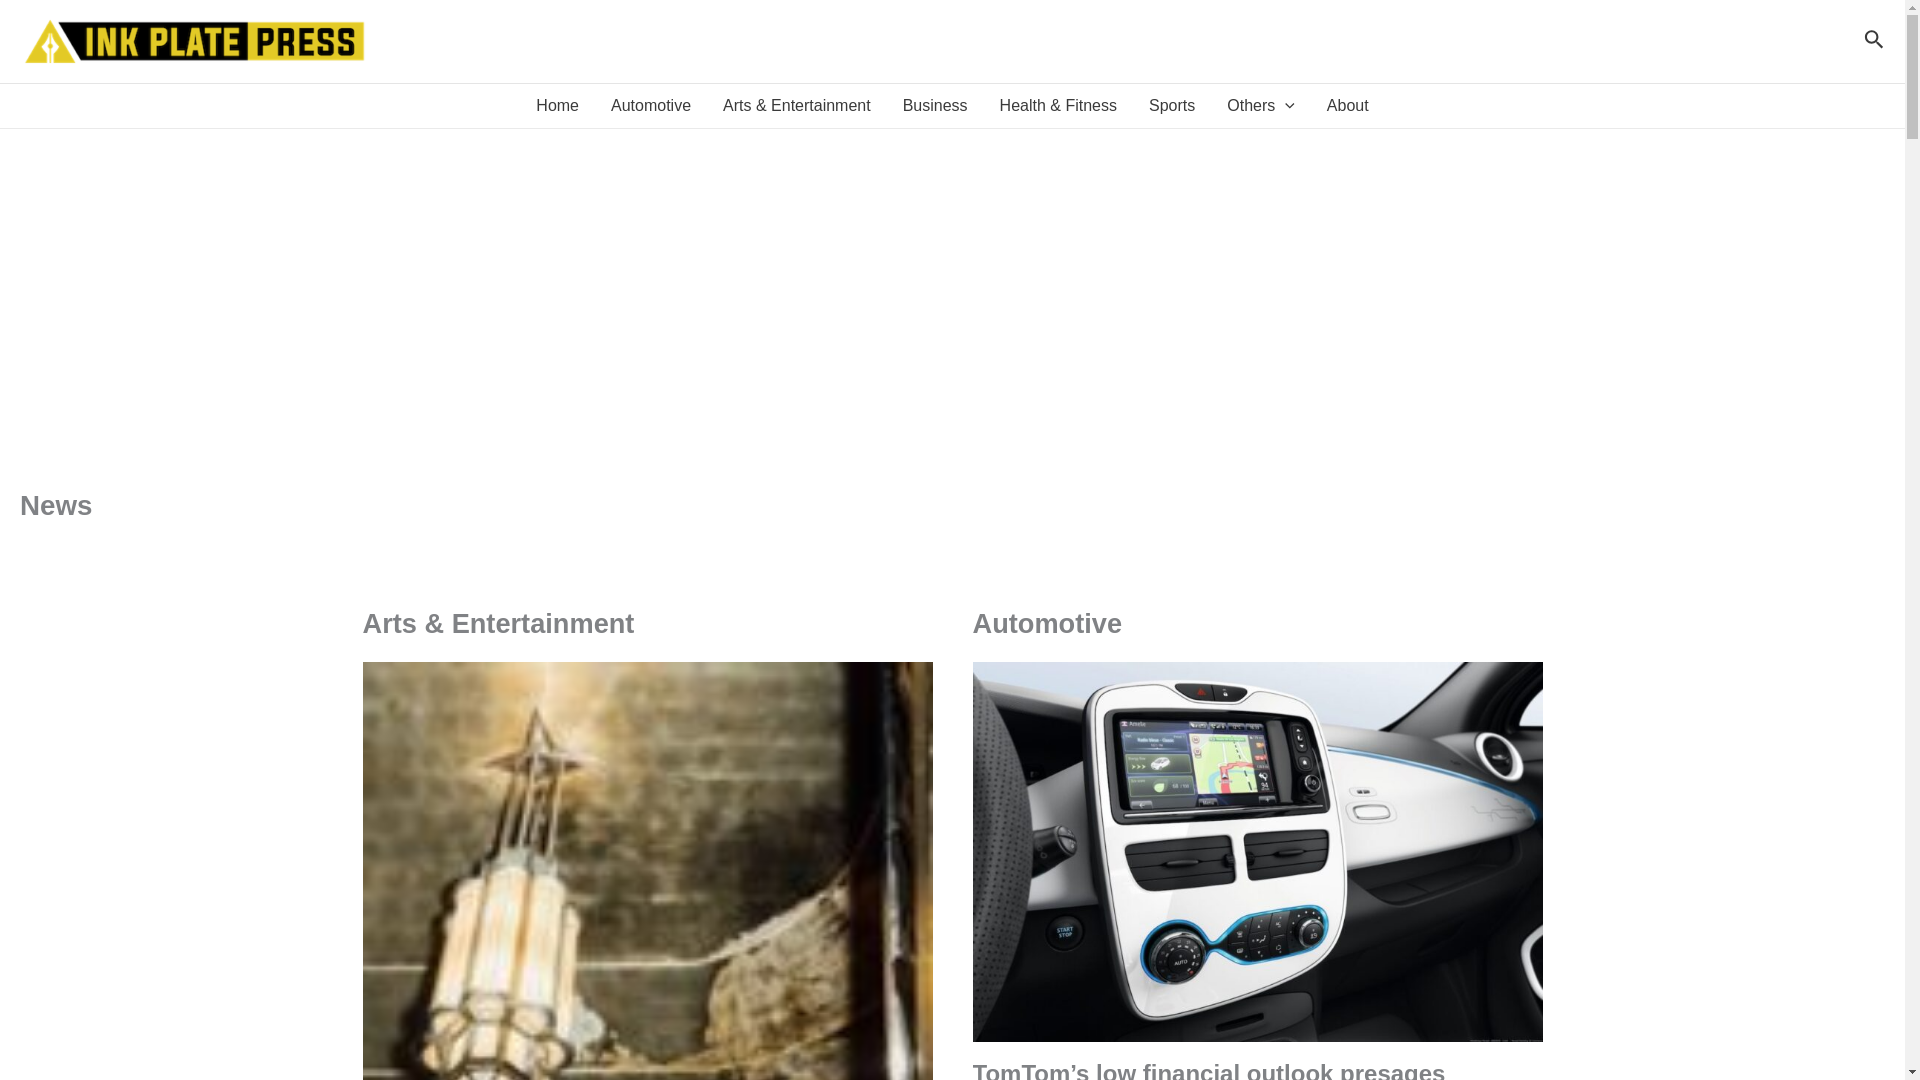 The image size is (1920, 1080). Describe the element at coordinates (650, 106) in the screenshot. I see `Automotive` at that location.